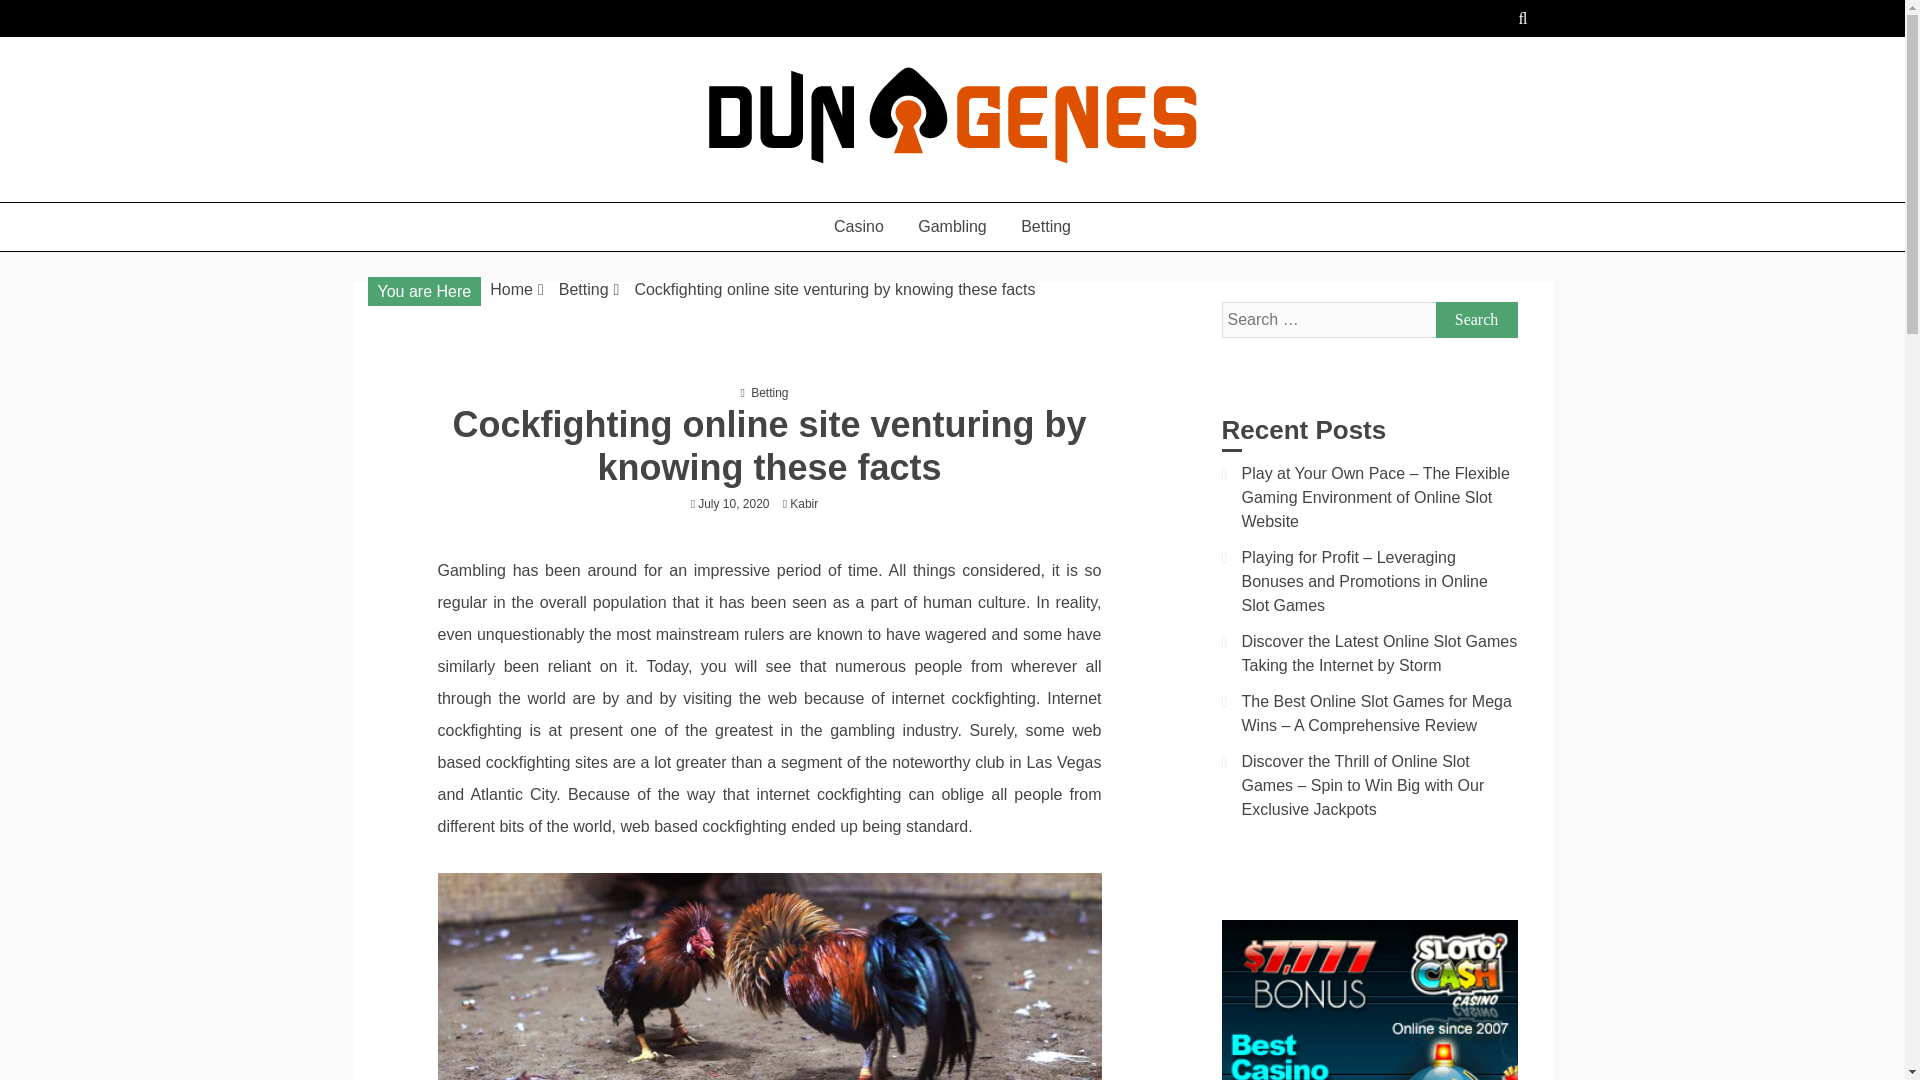 This screenshot has width=1920, height=1080. What do you see at coordinates (734, 503) in the screenshot?
I see `July 10, 2020` at bounding box center [734, 503].